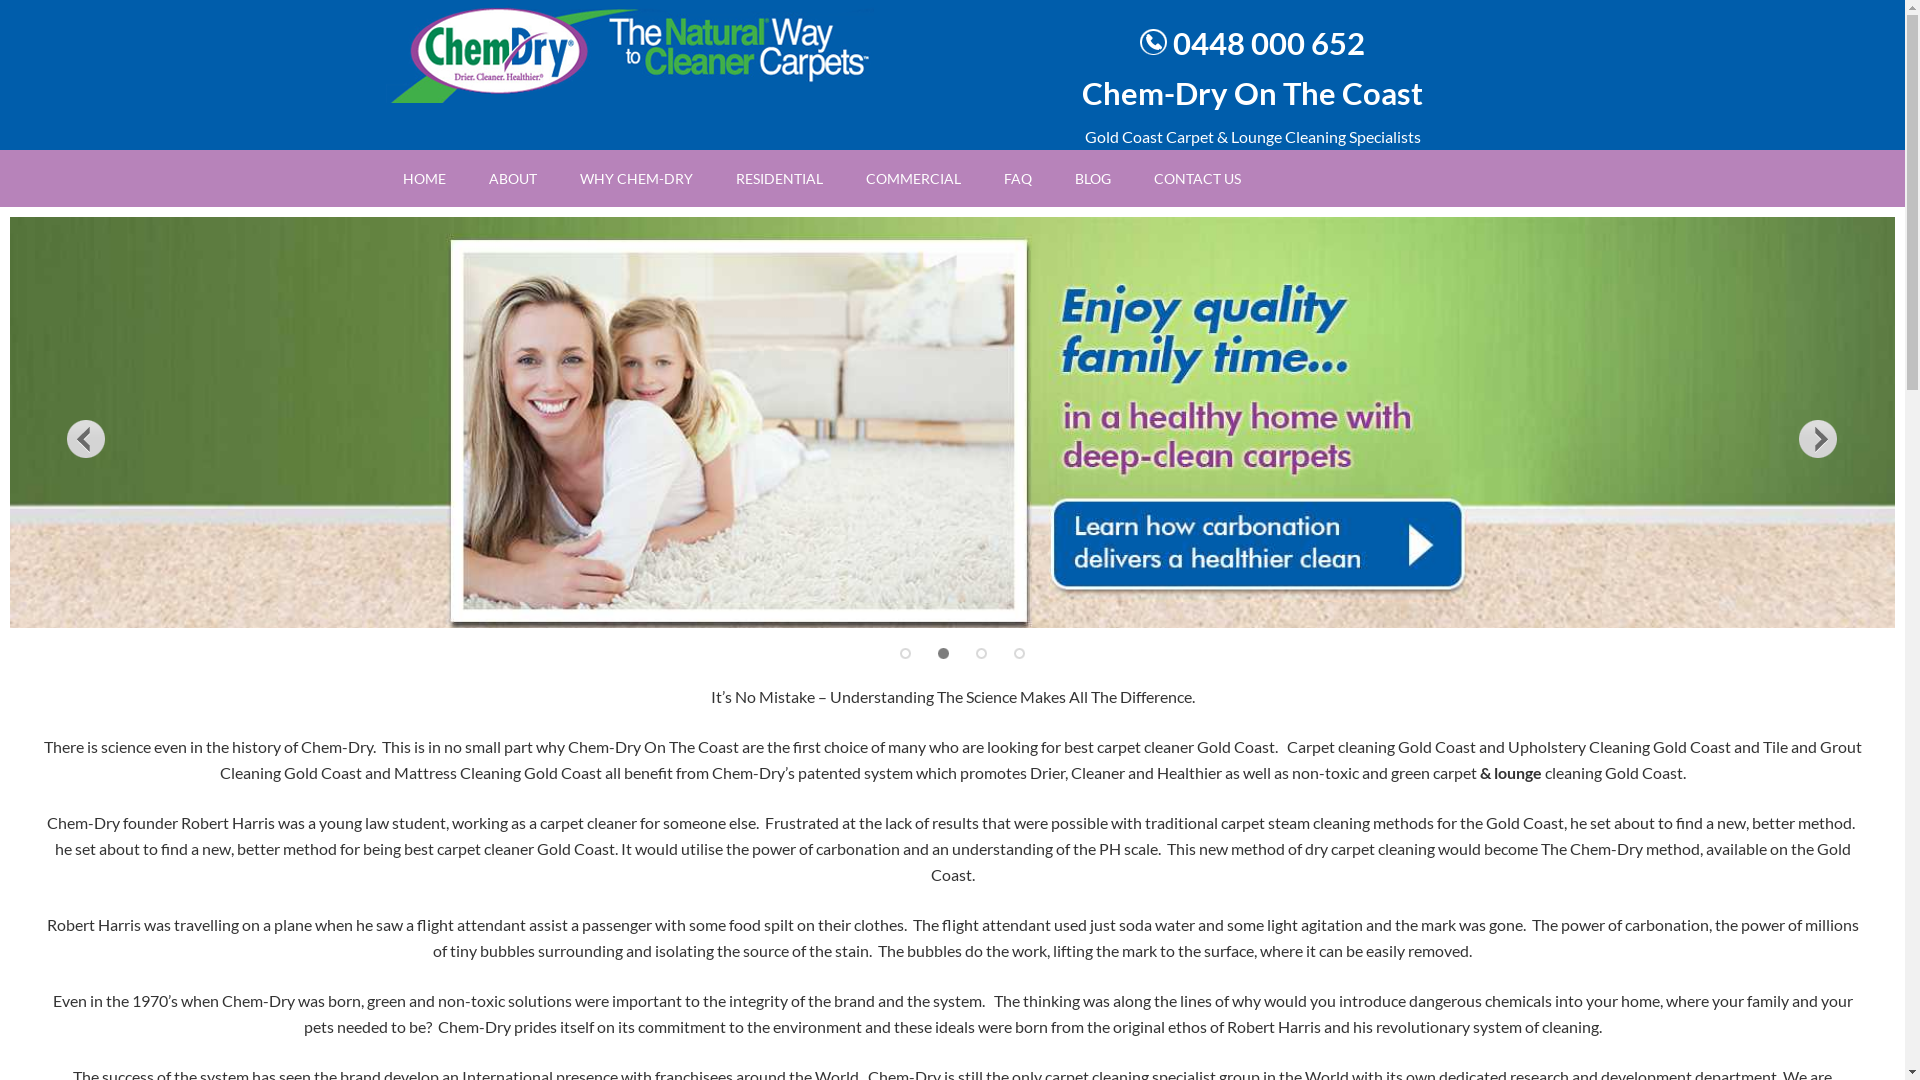 Image resolution: width=1920 pixels, height=1080 pixels. Describe the element at coordinates (906, 654) in the screenshot. I see `1` at that location.